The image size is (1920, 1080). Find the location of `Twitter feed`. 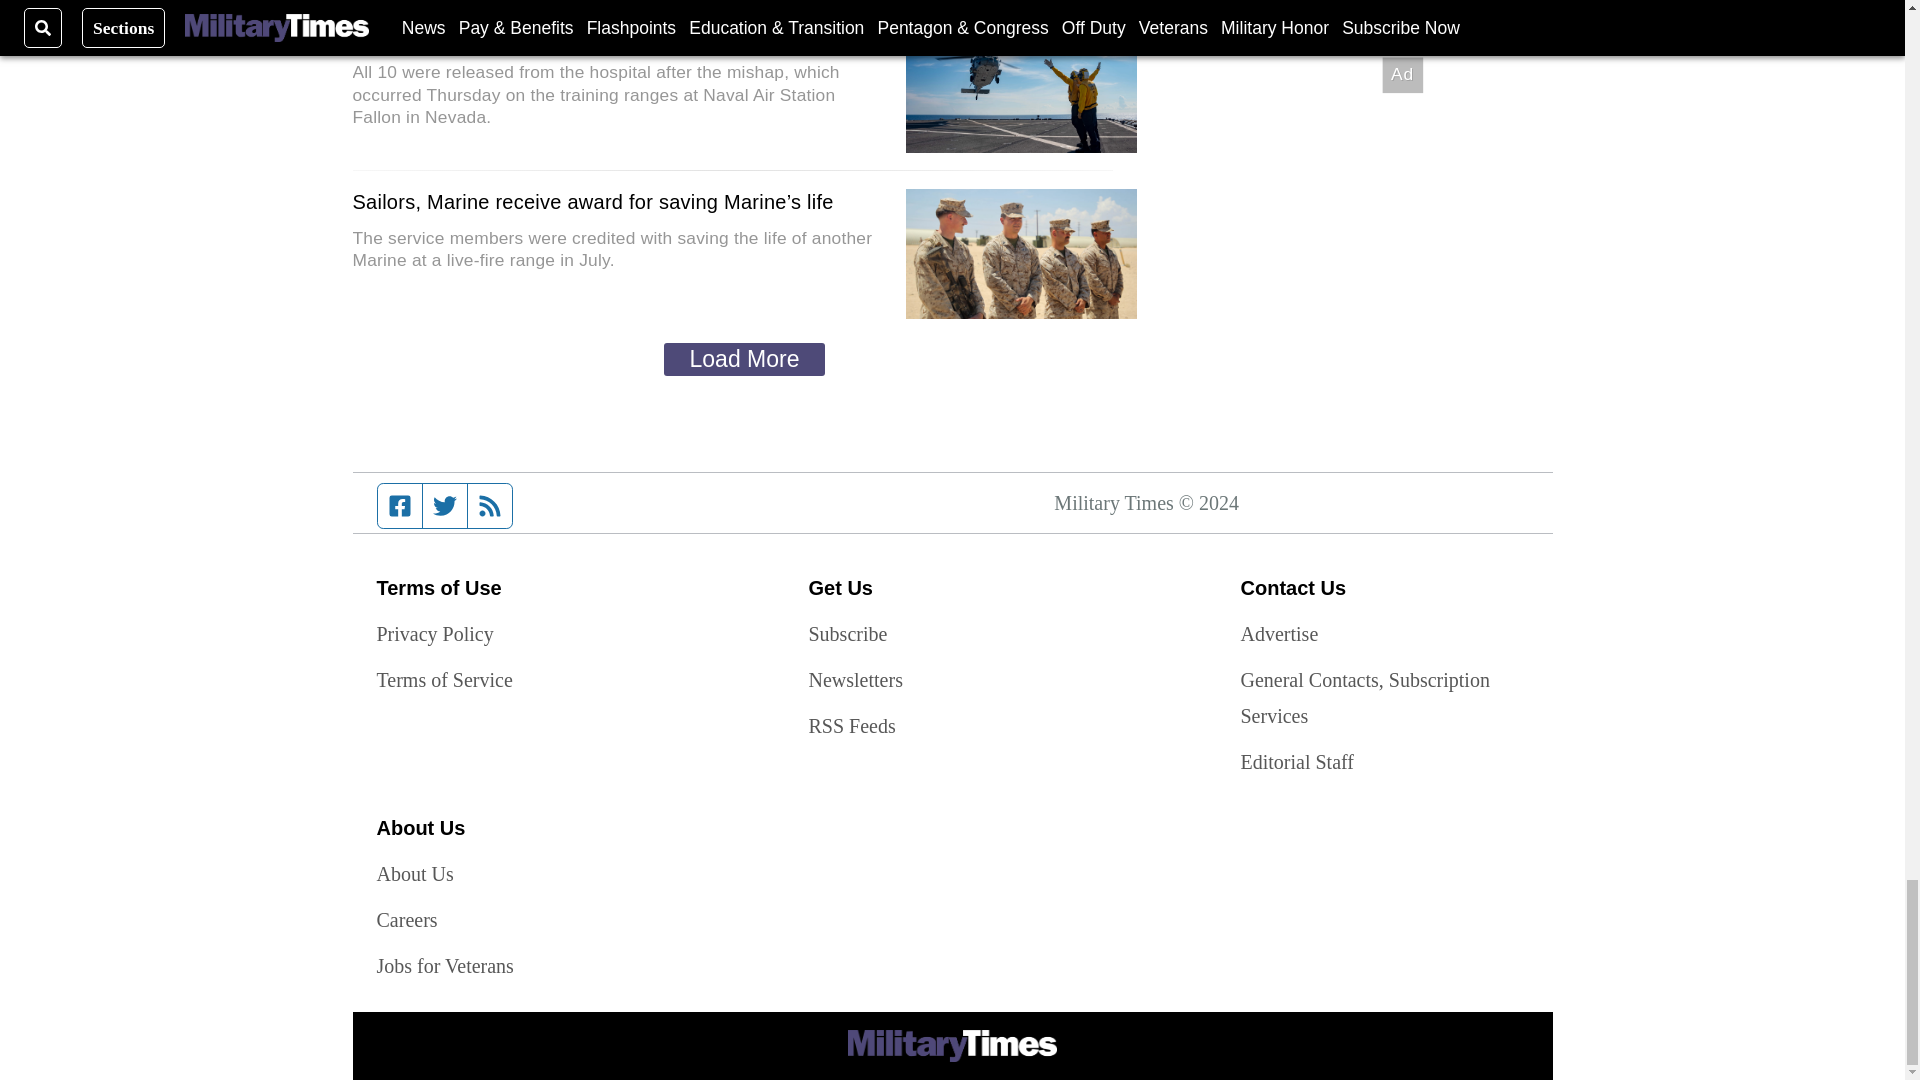

Twitter feed is located at coordinates (444, 506).